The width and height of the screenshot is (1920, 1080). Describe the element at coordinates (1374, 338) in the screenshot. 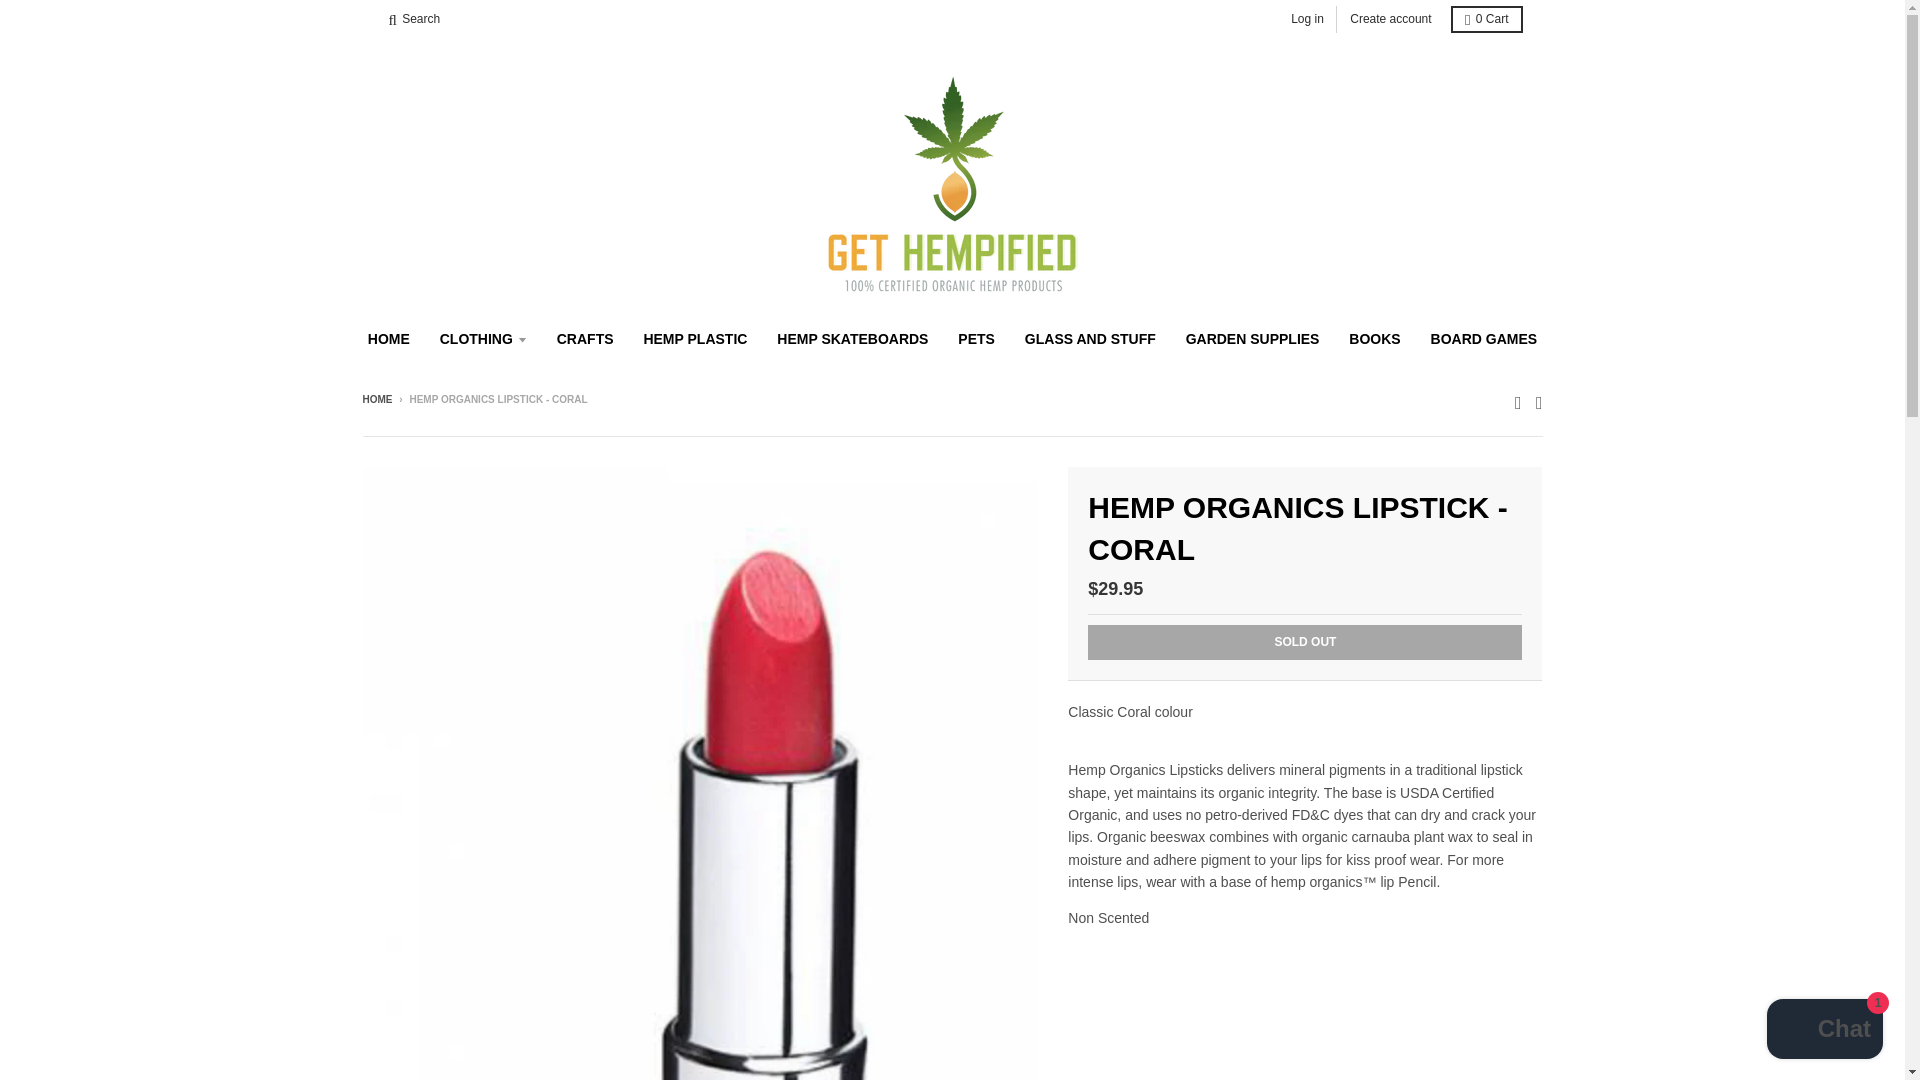

I see `BOOKS` at that location.